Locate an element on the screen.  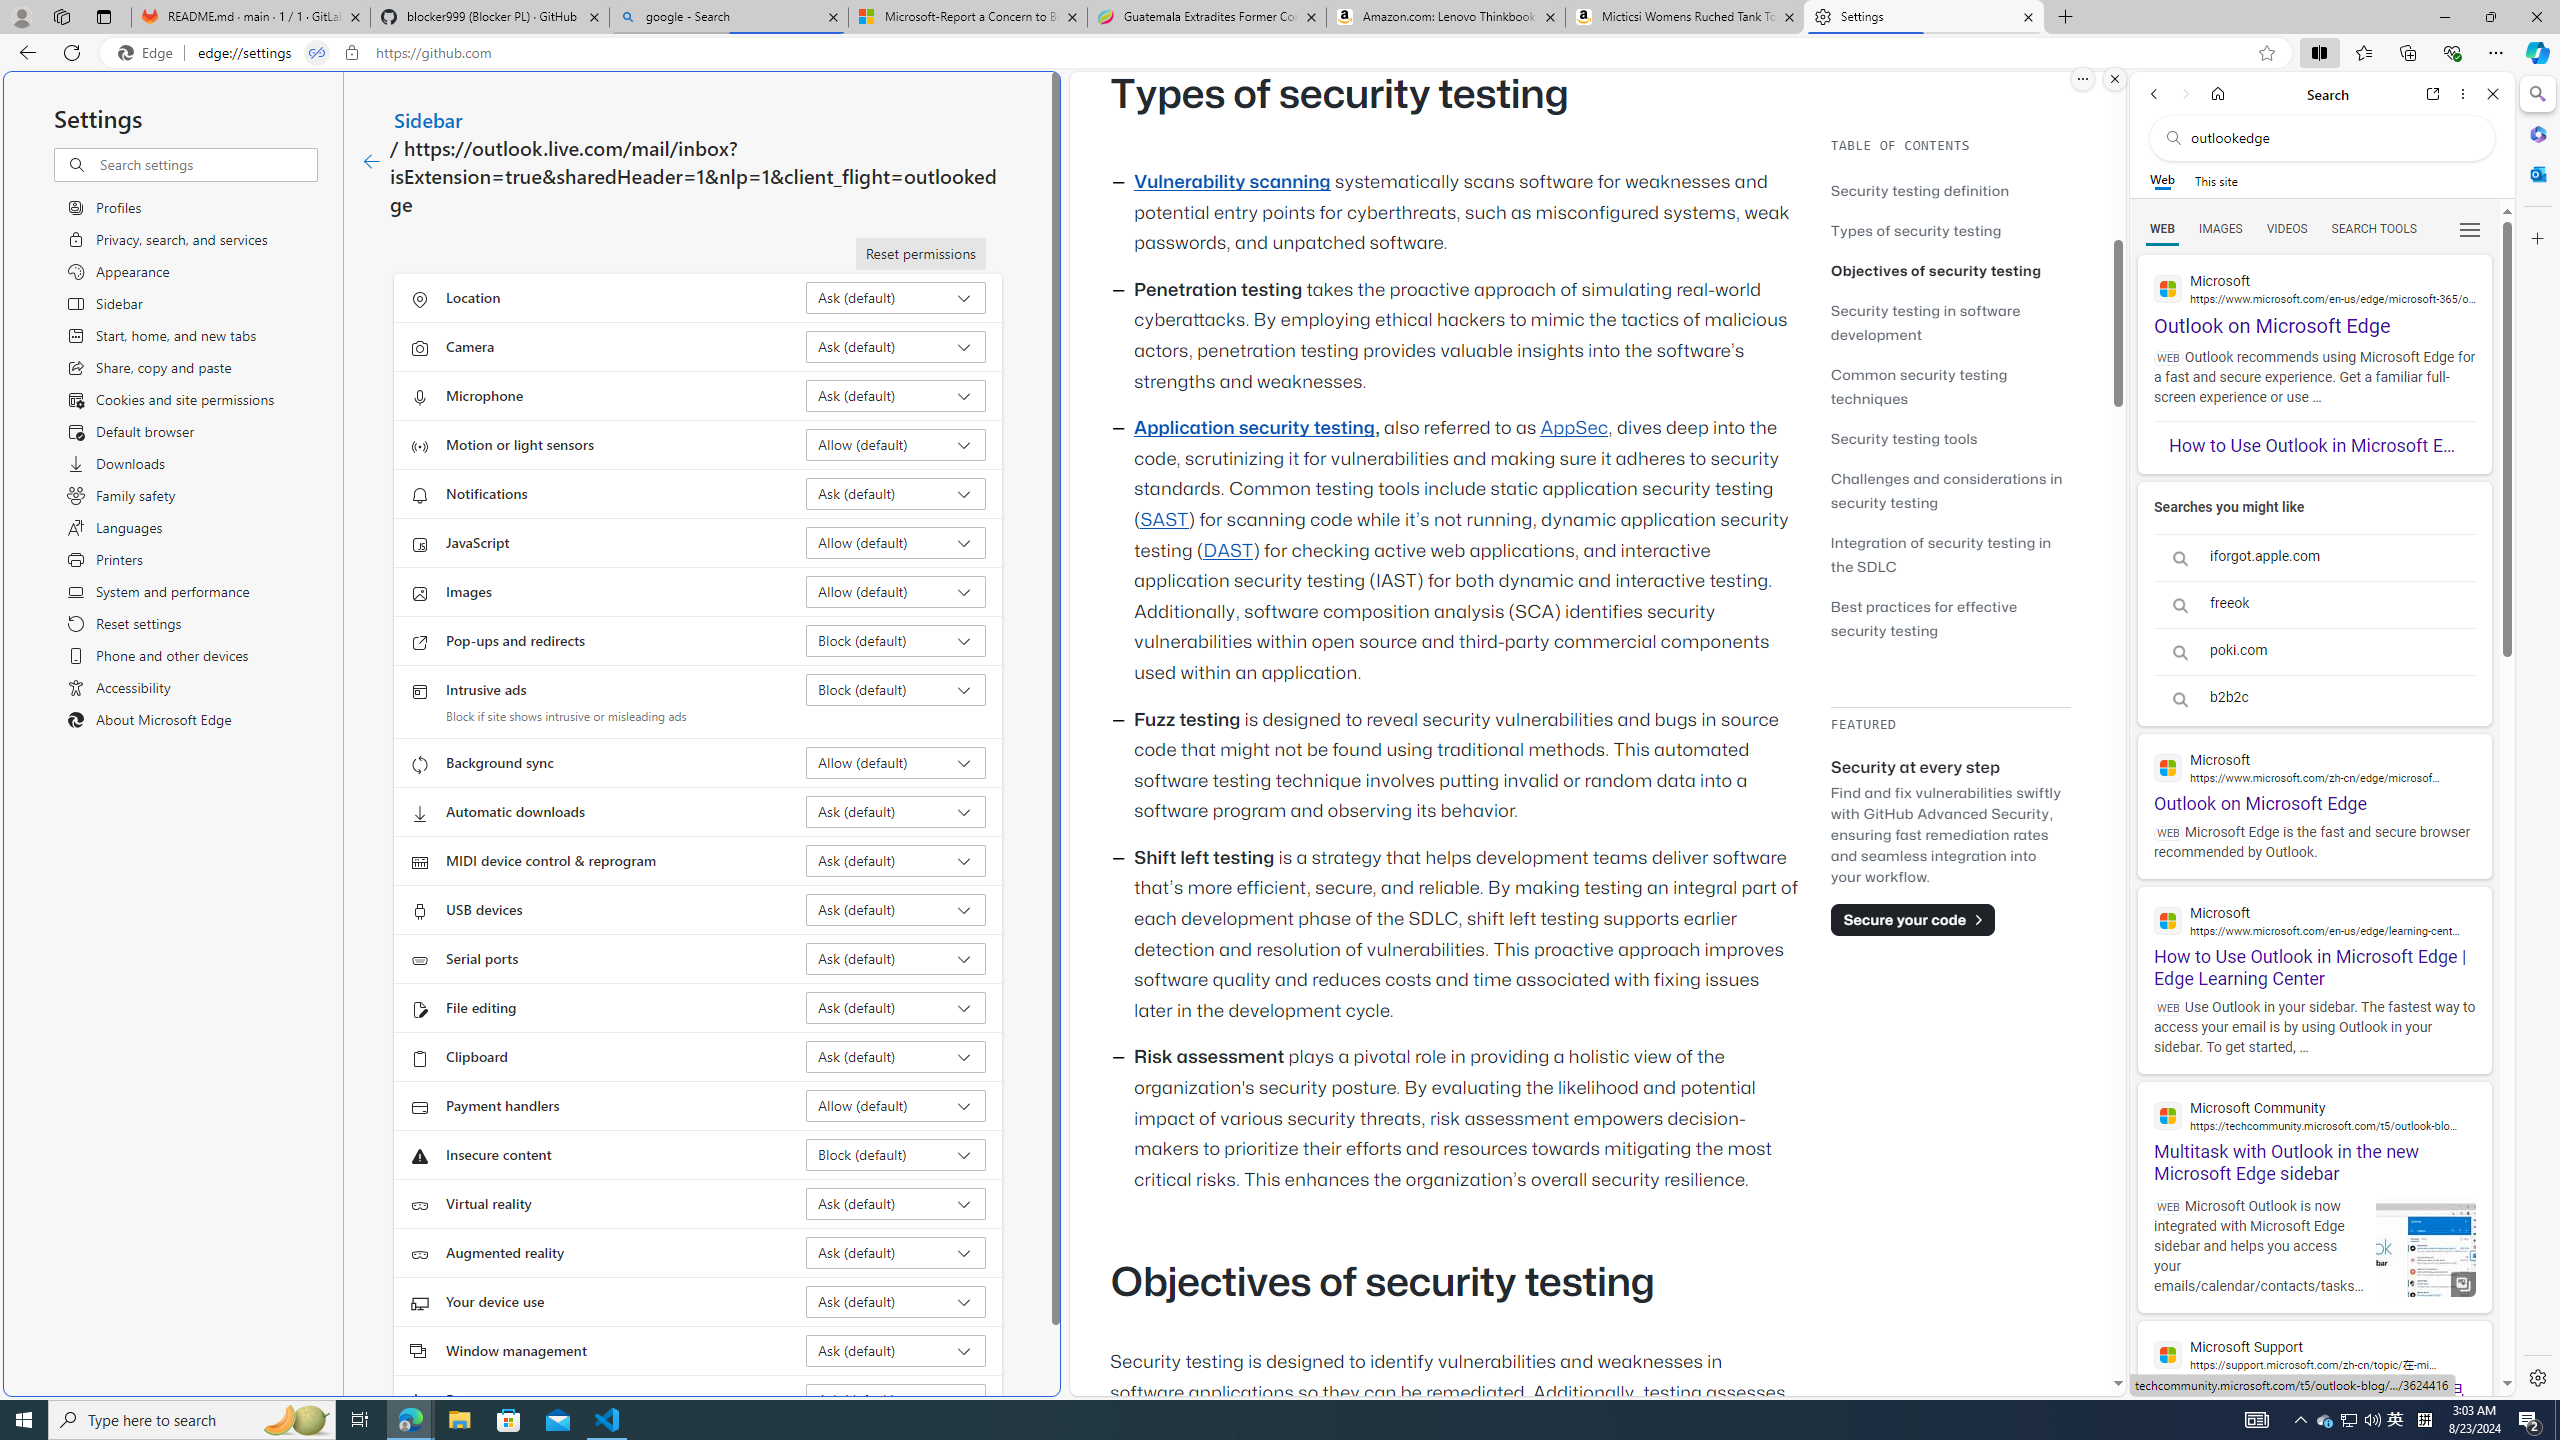
Edge is located at coordinates (149, 53).